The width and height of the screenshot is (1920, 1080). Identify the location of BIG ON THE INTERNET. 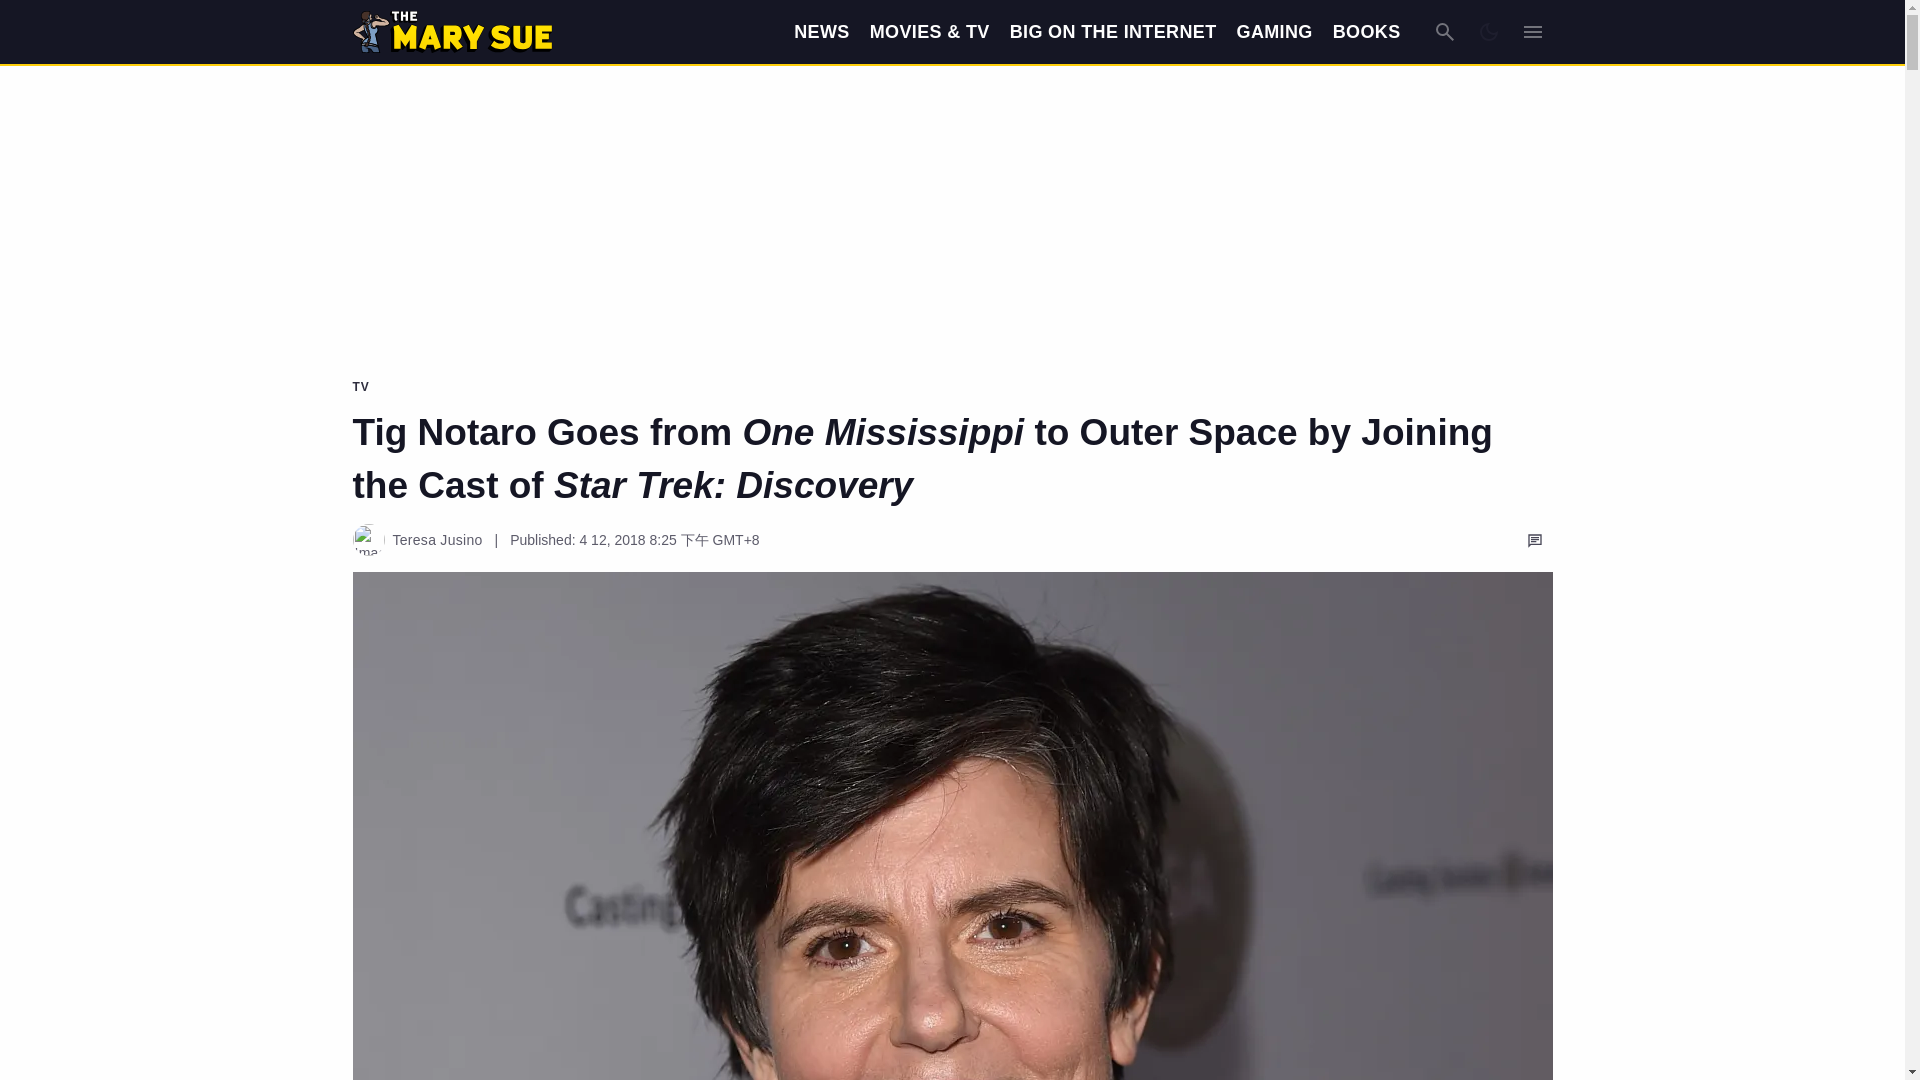
(1113, 32).